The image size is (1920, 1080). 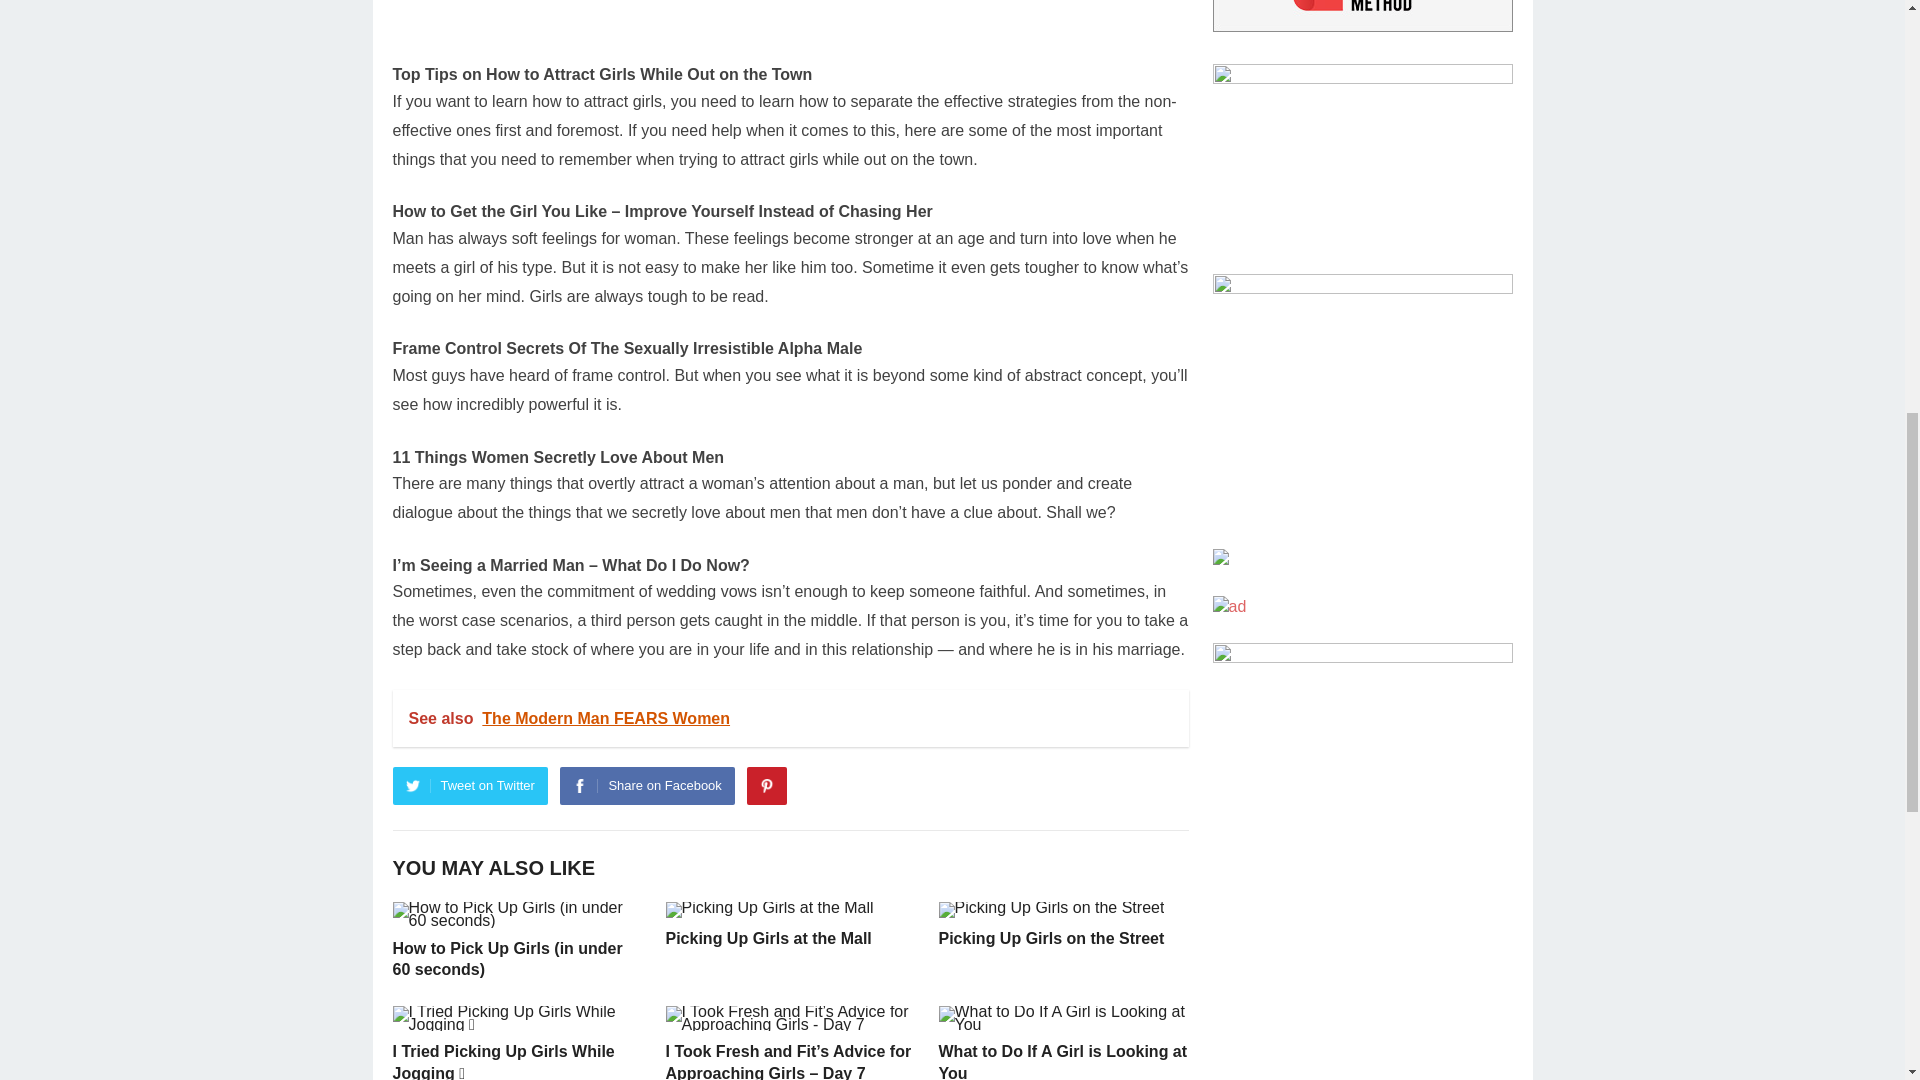 I want to click on Pinterest, so click(x=766, y=785).